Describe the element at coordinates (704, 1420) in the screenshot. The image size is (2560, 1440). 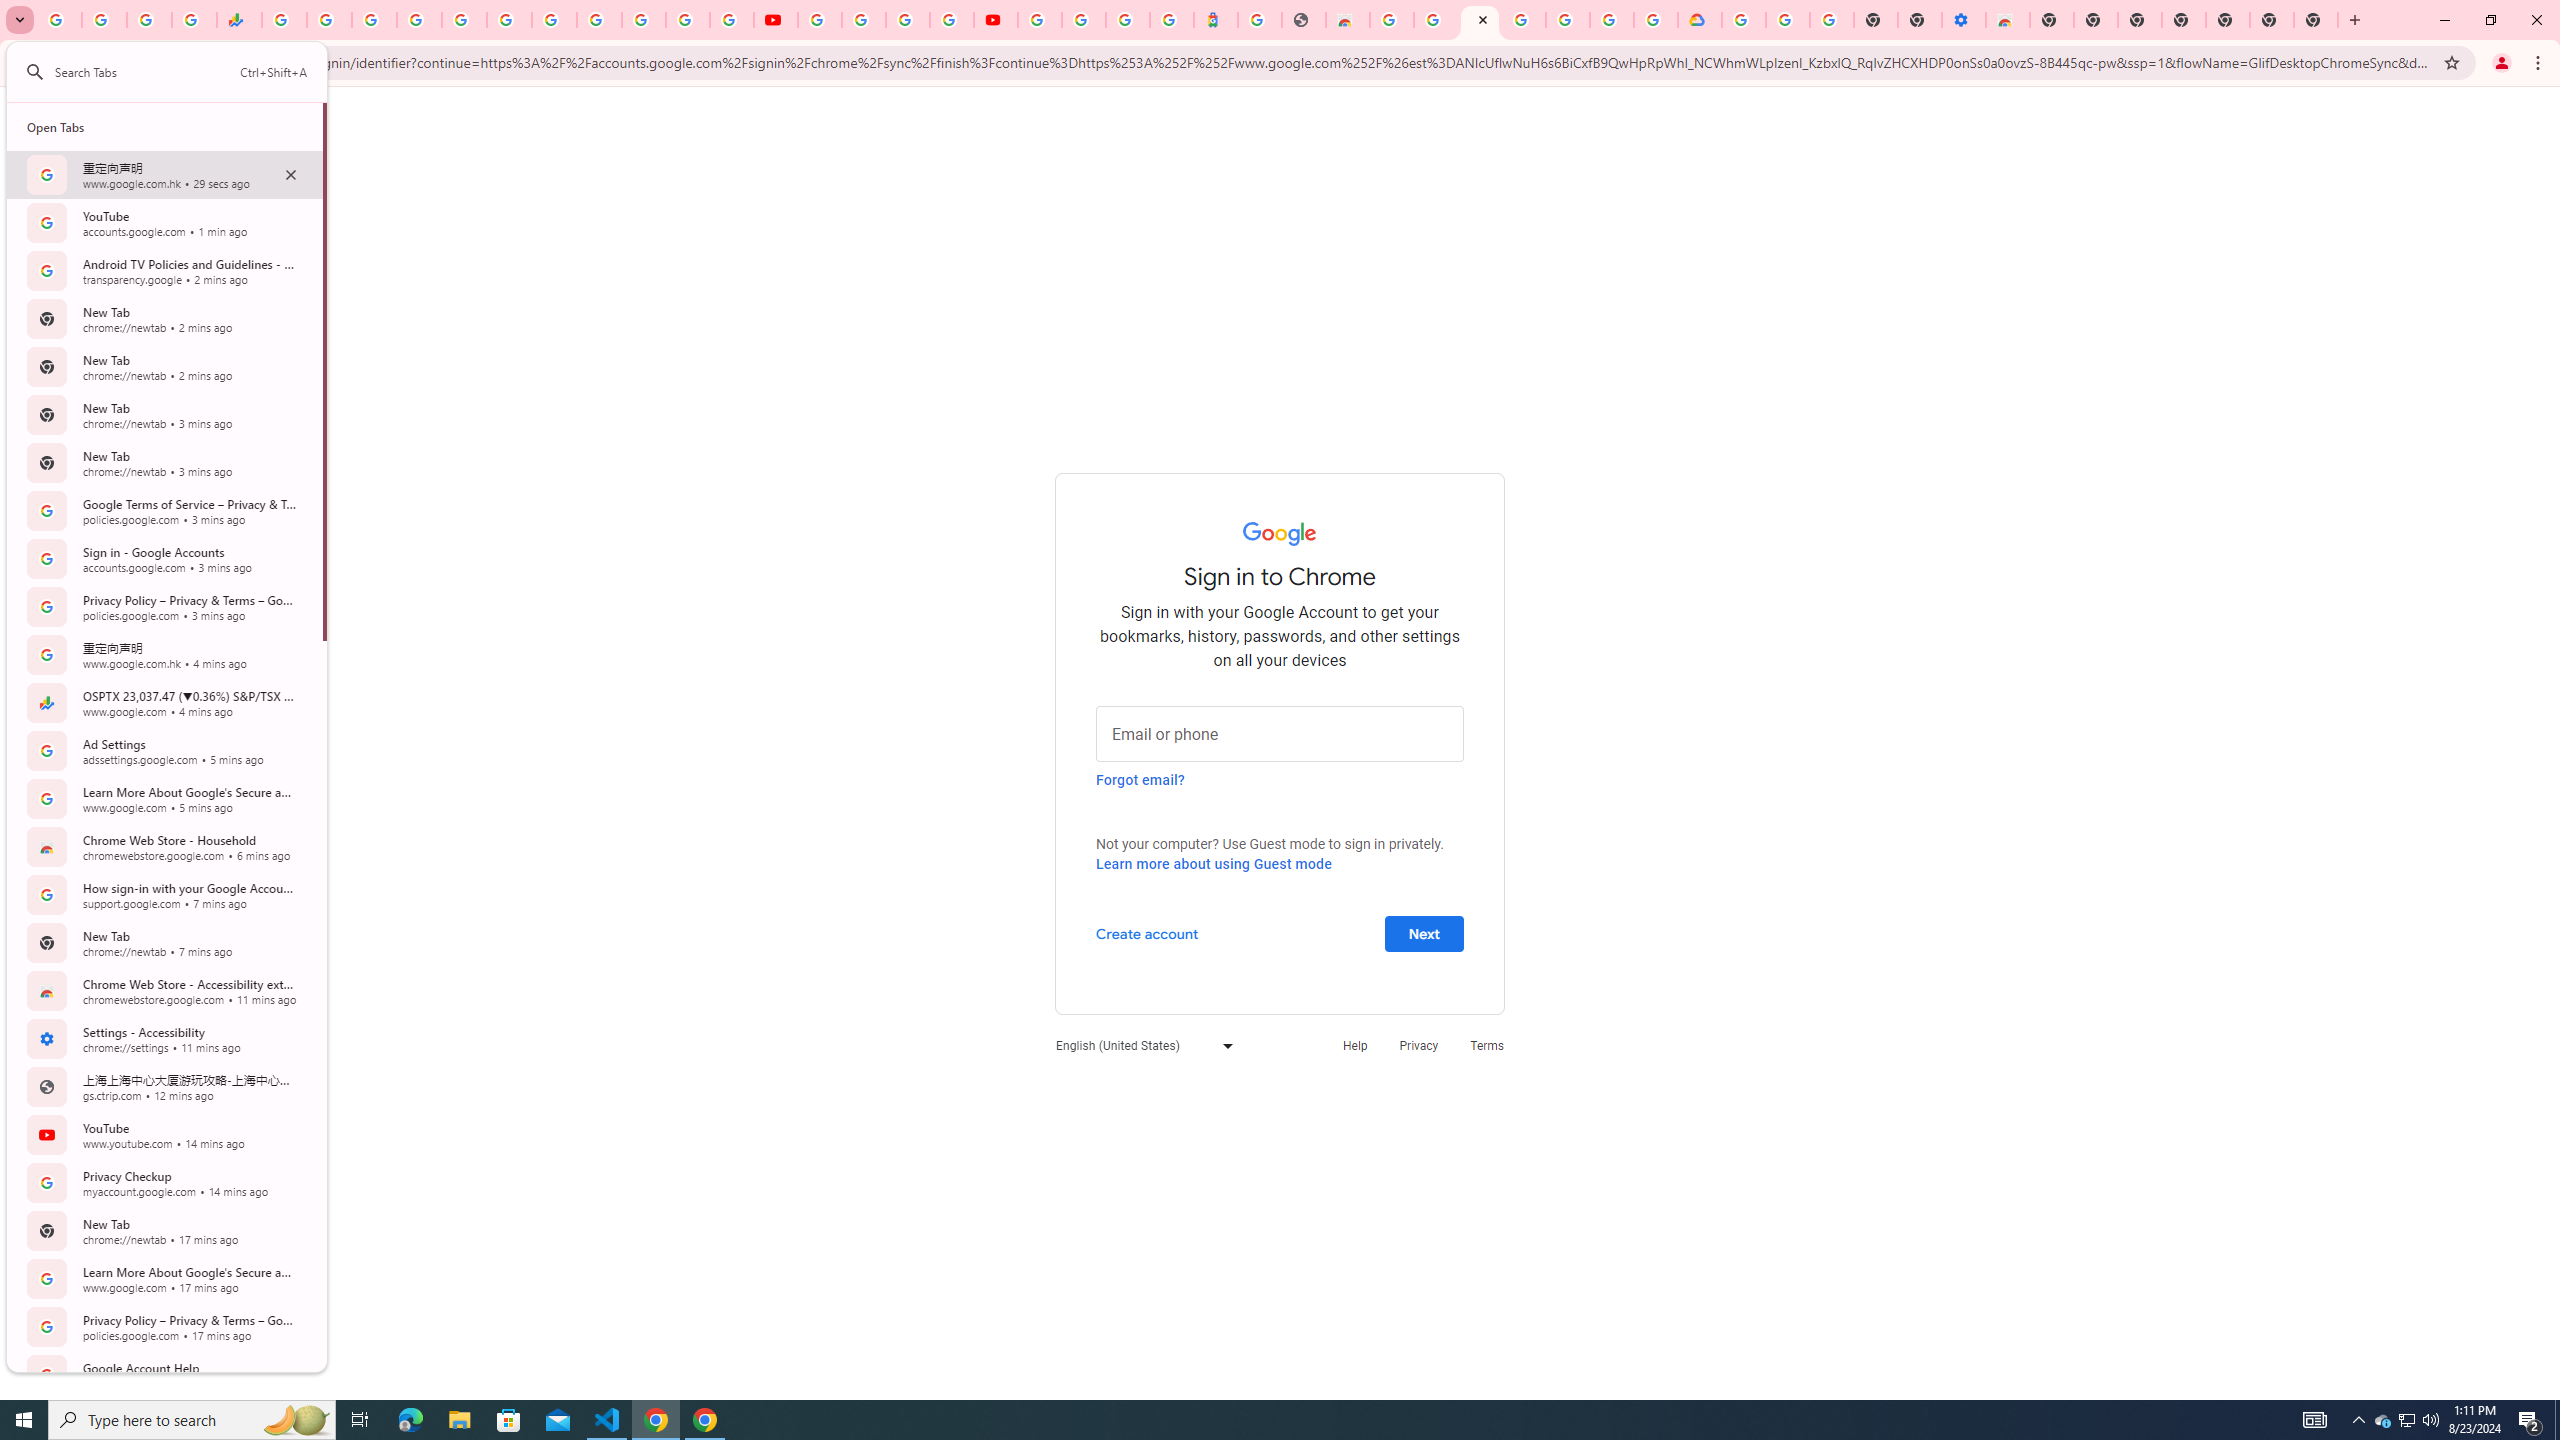
I see `Google Chrome - 1 running window` at that location.